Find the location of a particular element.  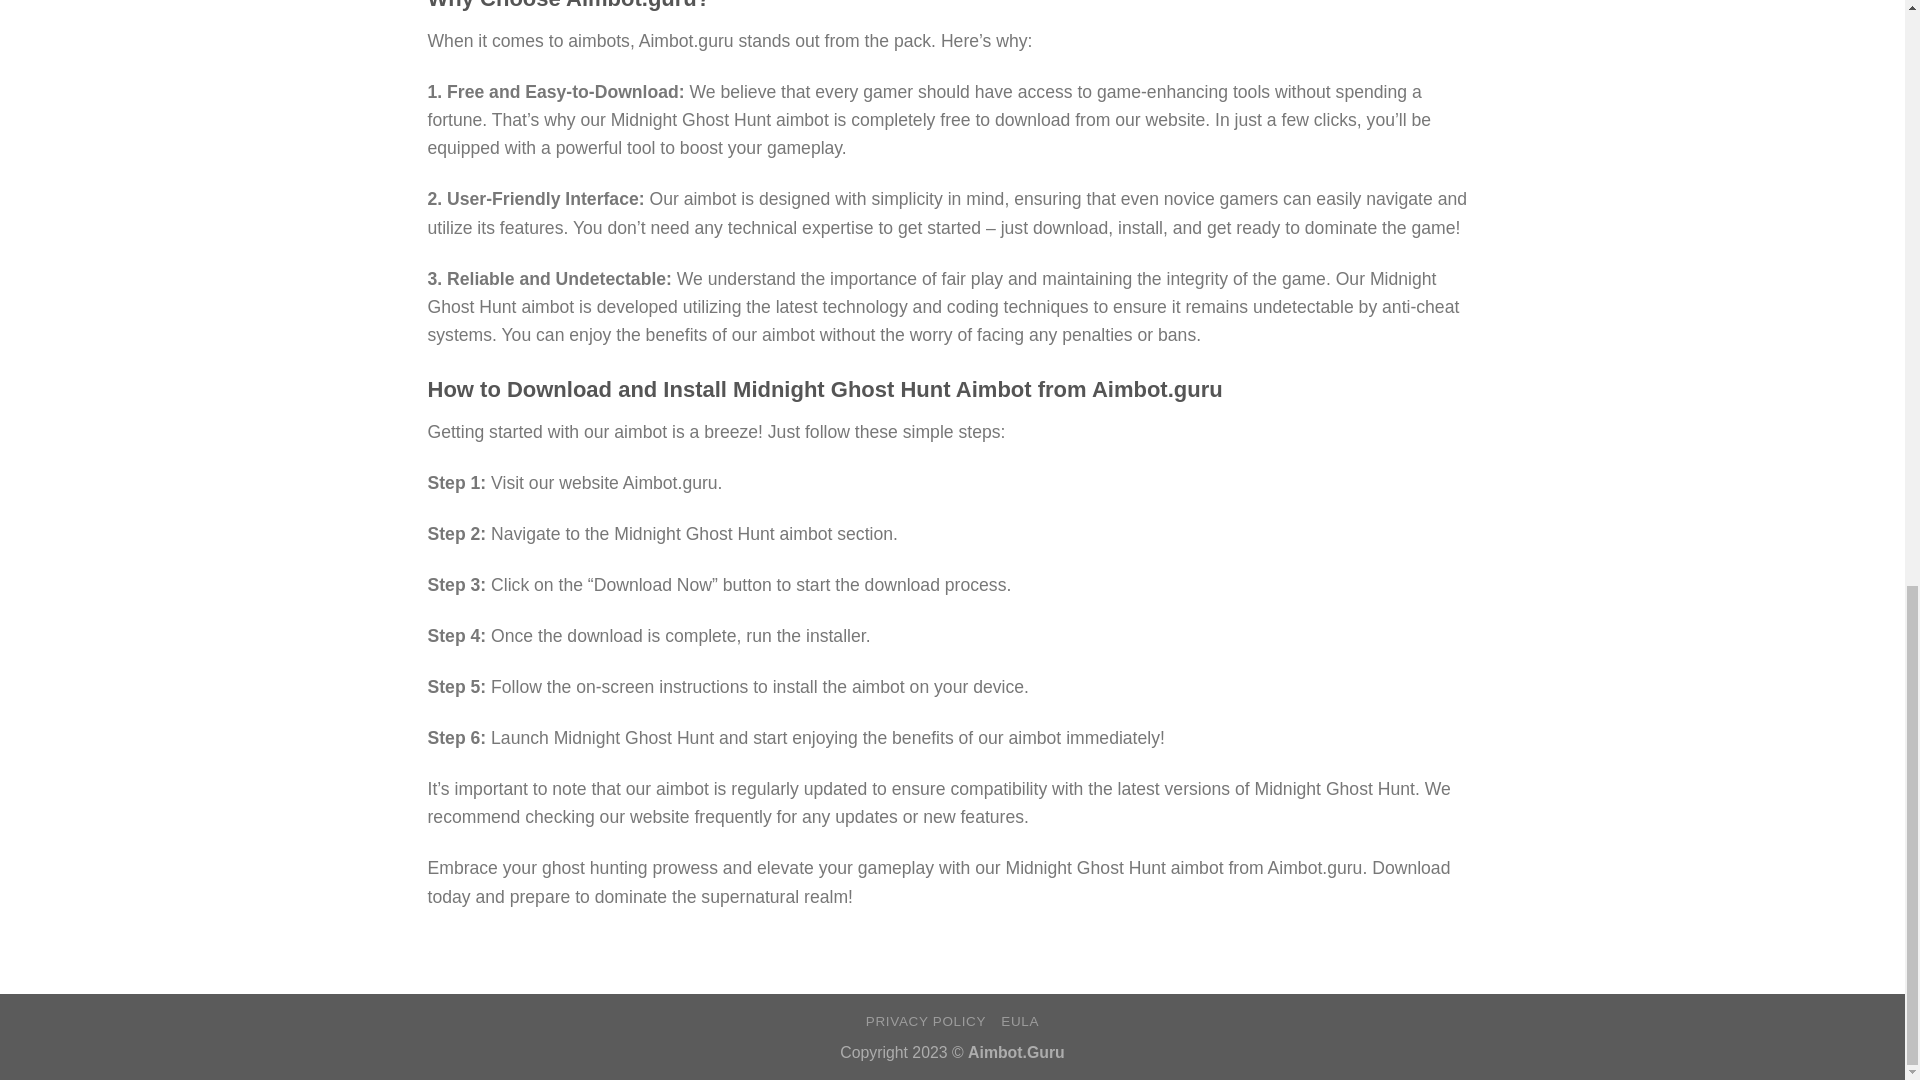

EULA is located at coordinates (1019, 1022).